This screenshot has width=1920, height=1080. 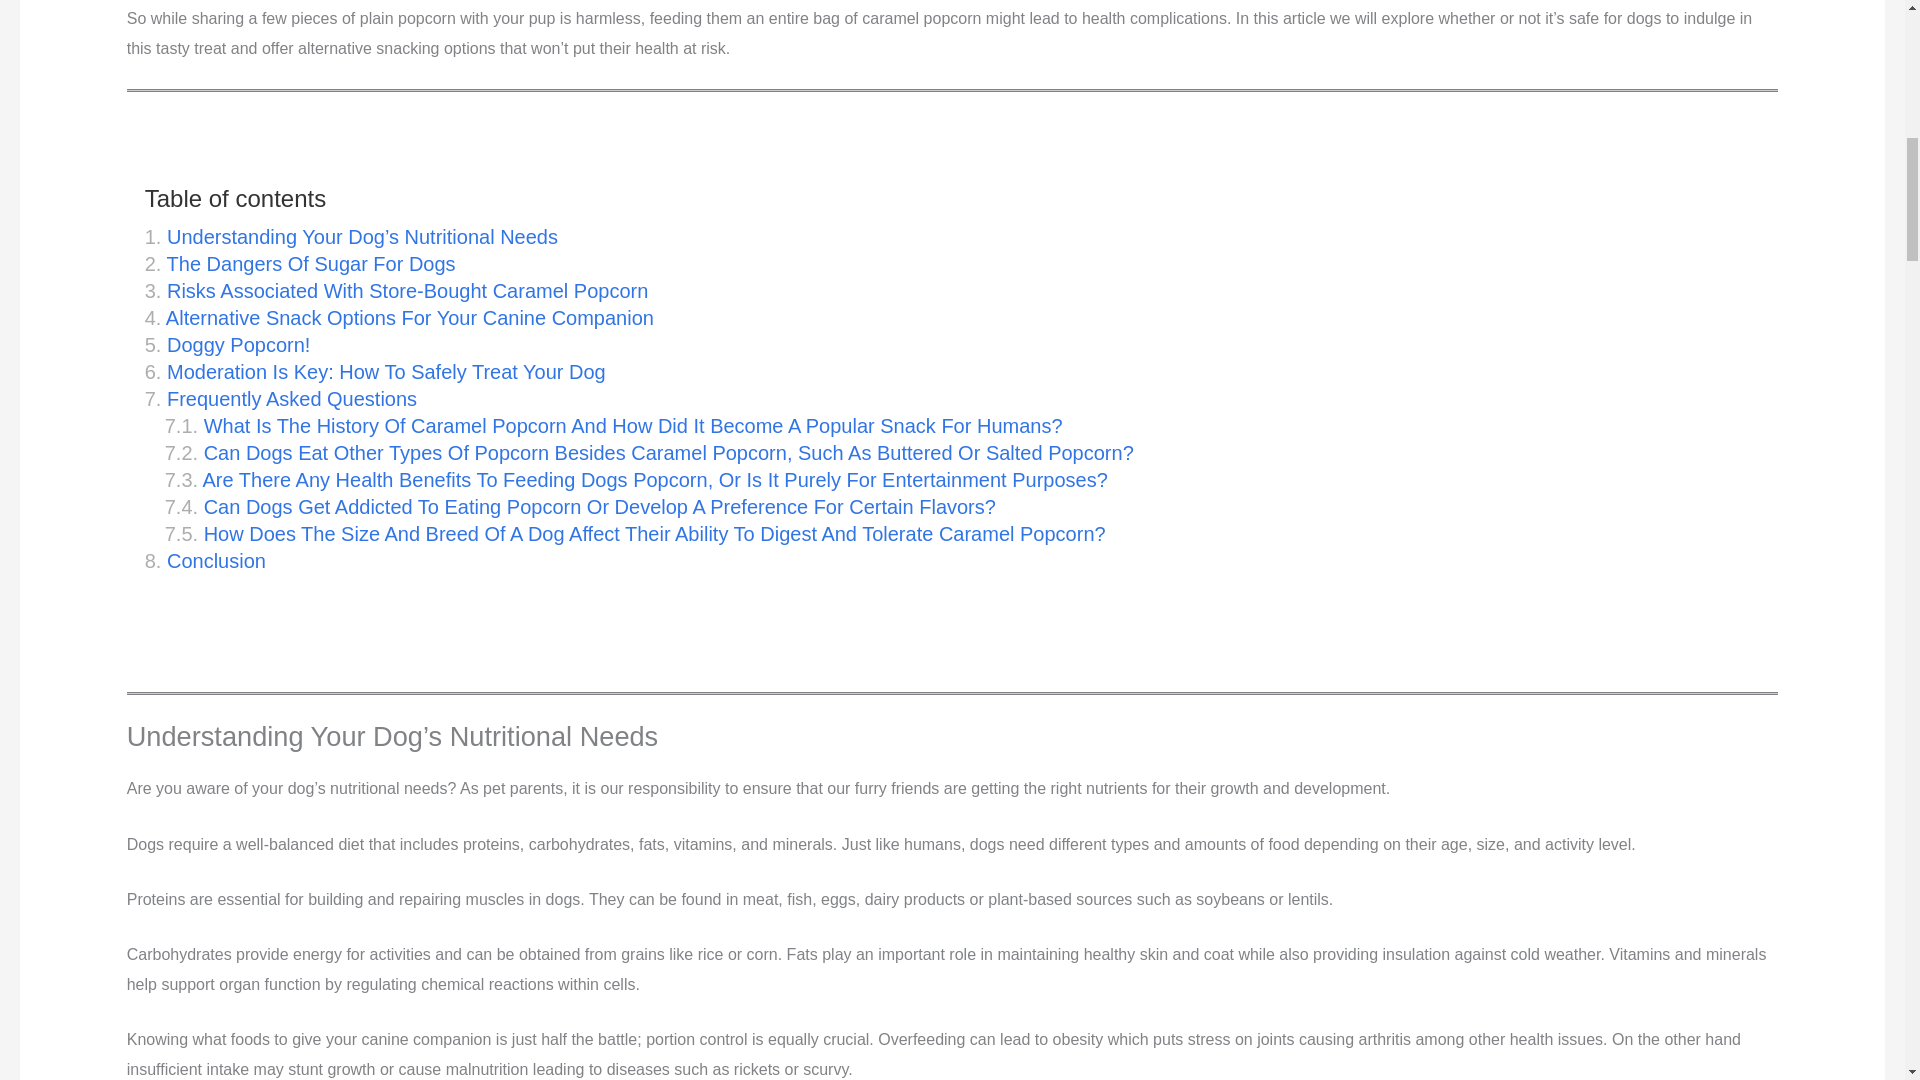 What do you see at coordinates (396, 291) in the screenshot?
I see `Risks Associated With Store-Bought Caramel Popcorn` at bounding box center [396, 291].